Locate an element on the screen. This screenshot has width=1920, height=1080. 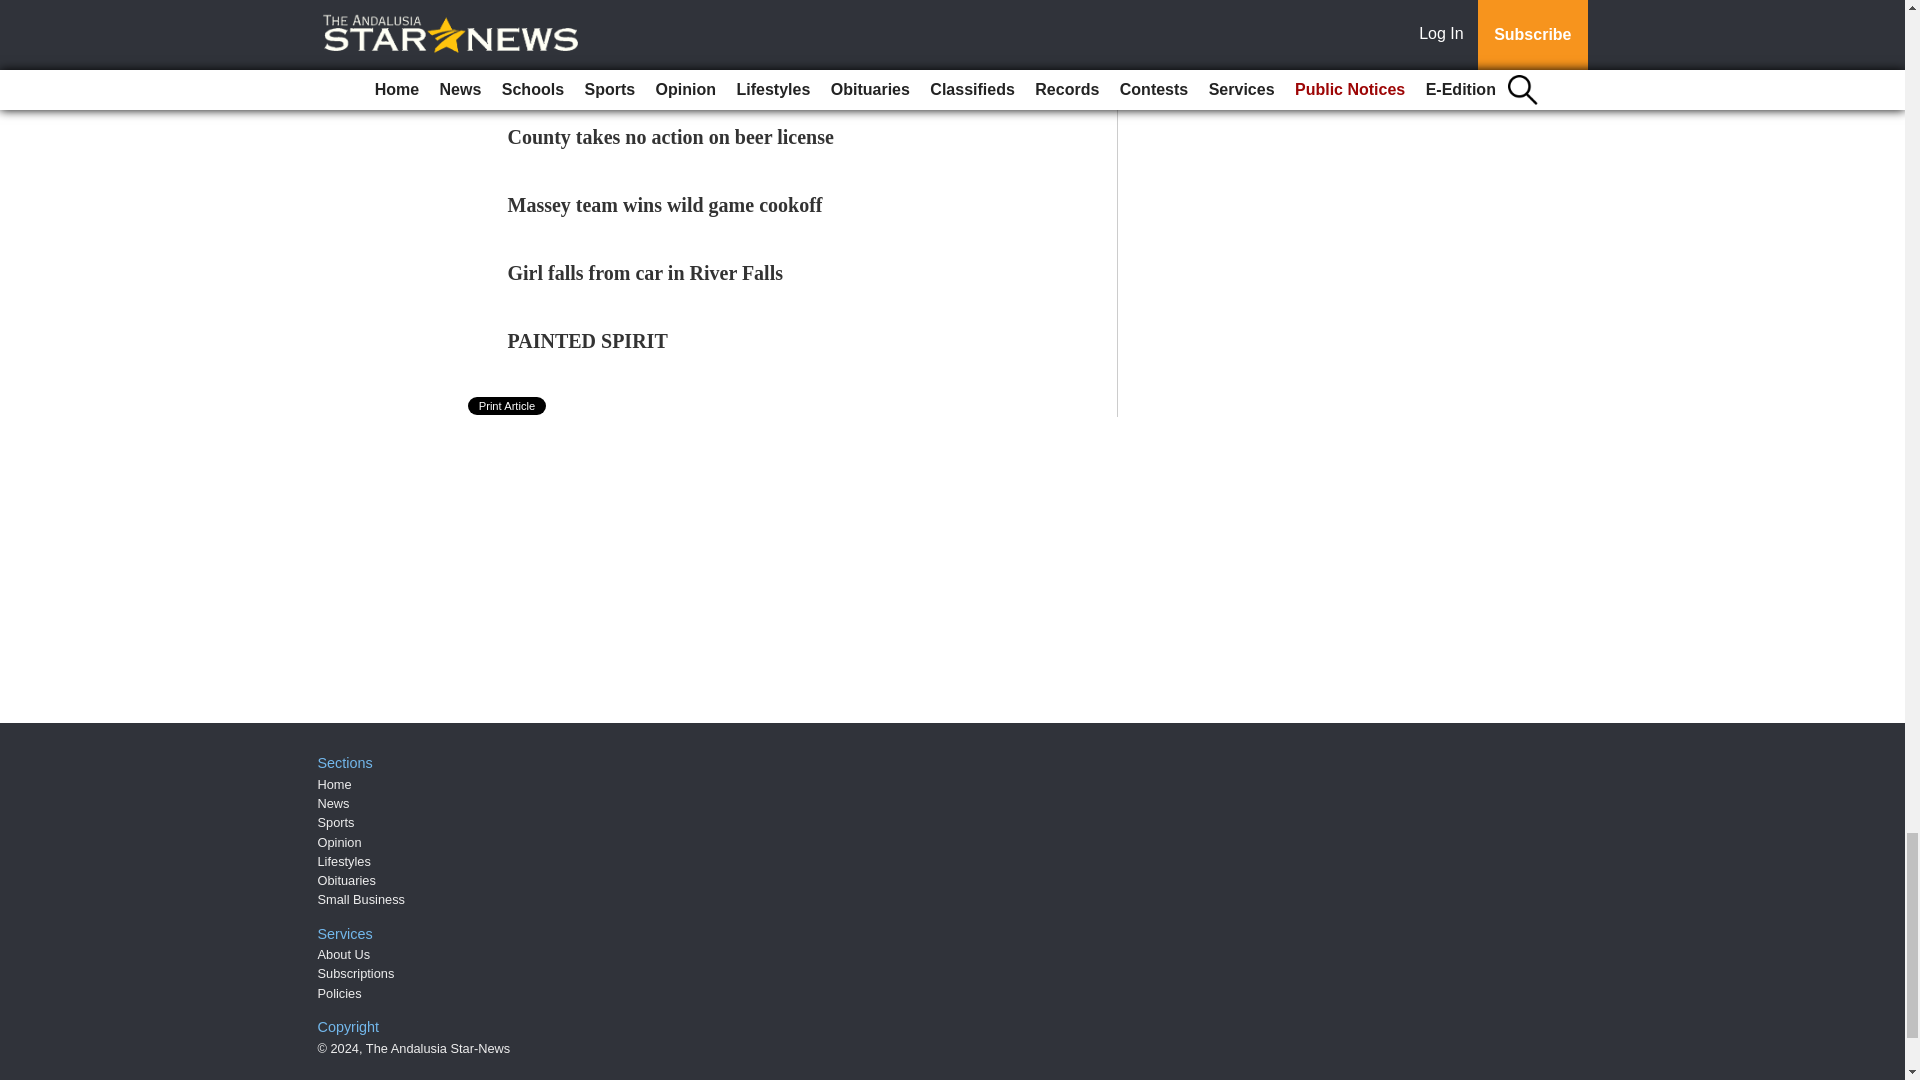
Sports is located at coordinates (336, 822).